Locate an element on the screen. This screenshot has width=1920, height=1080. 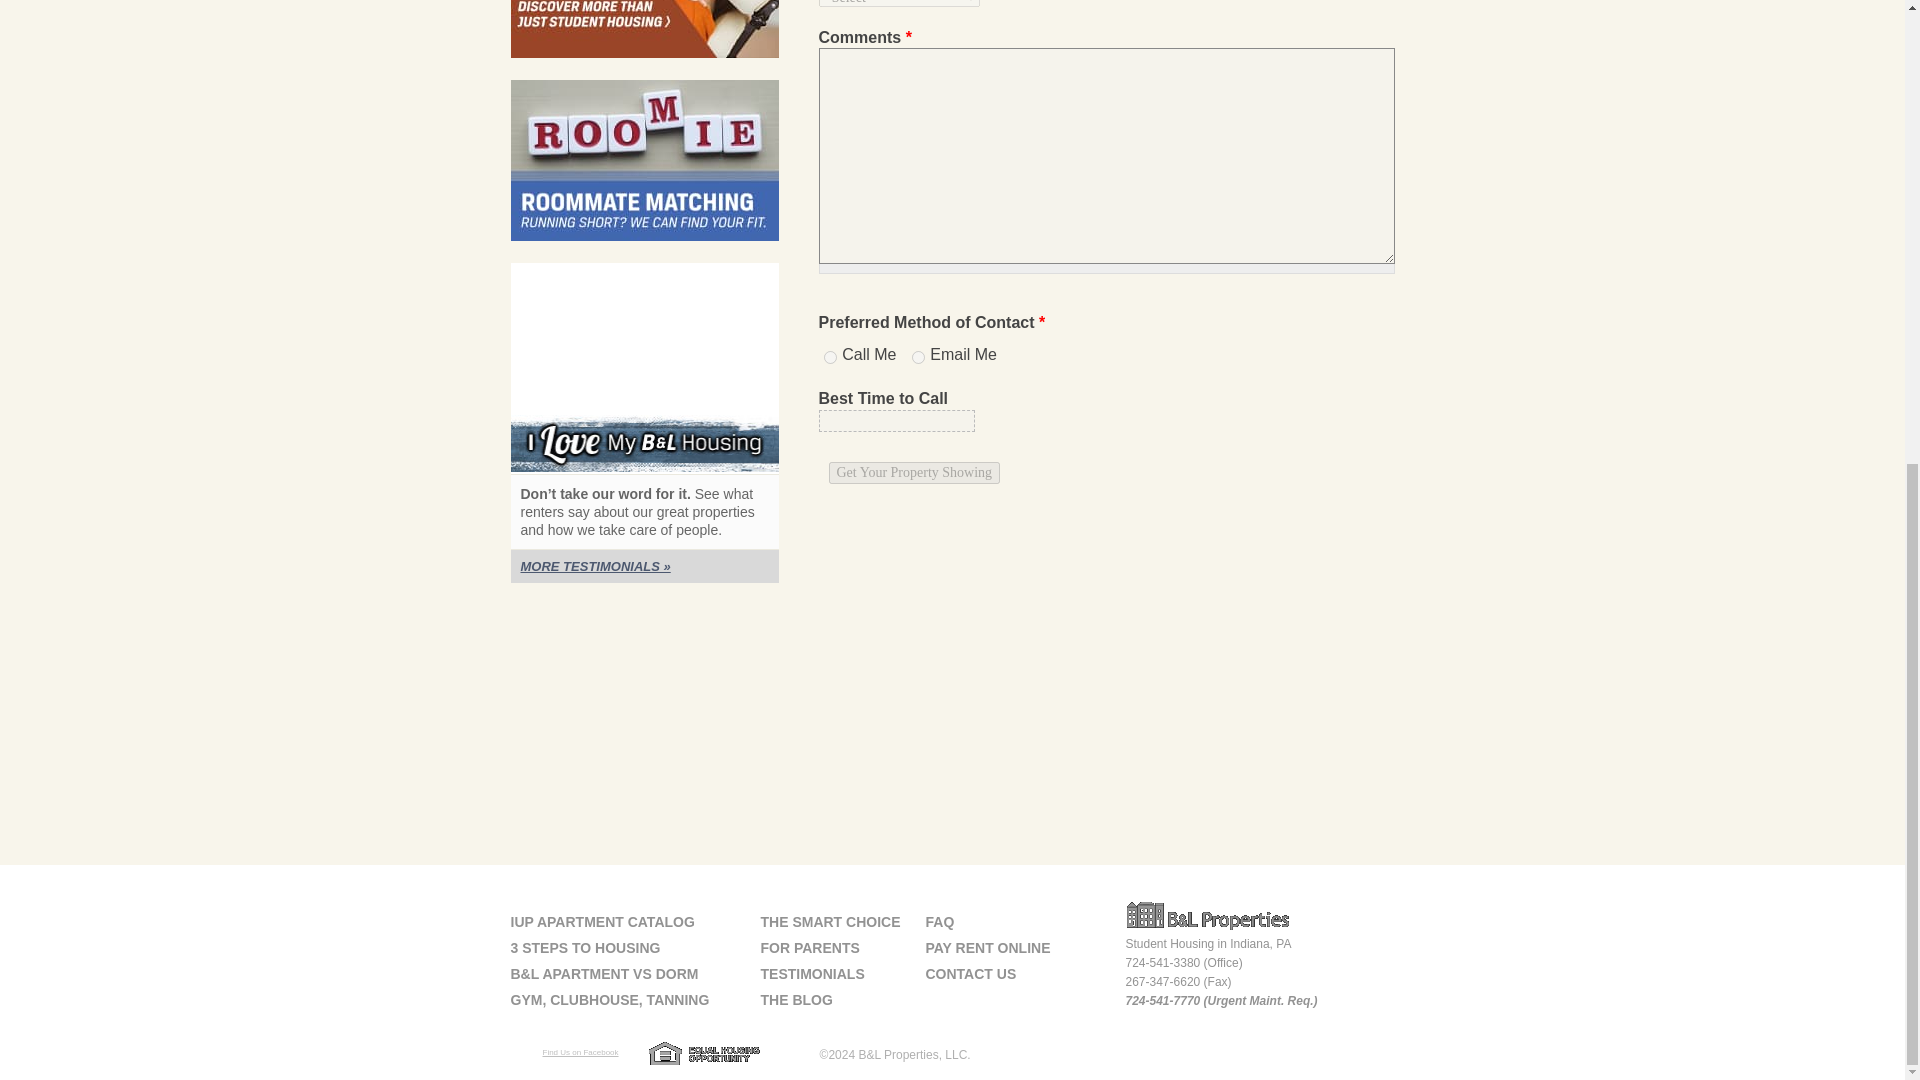
Get Your Property Showing is located at coordinates (914, 472).